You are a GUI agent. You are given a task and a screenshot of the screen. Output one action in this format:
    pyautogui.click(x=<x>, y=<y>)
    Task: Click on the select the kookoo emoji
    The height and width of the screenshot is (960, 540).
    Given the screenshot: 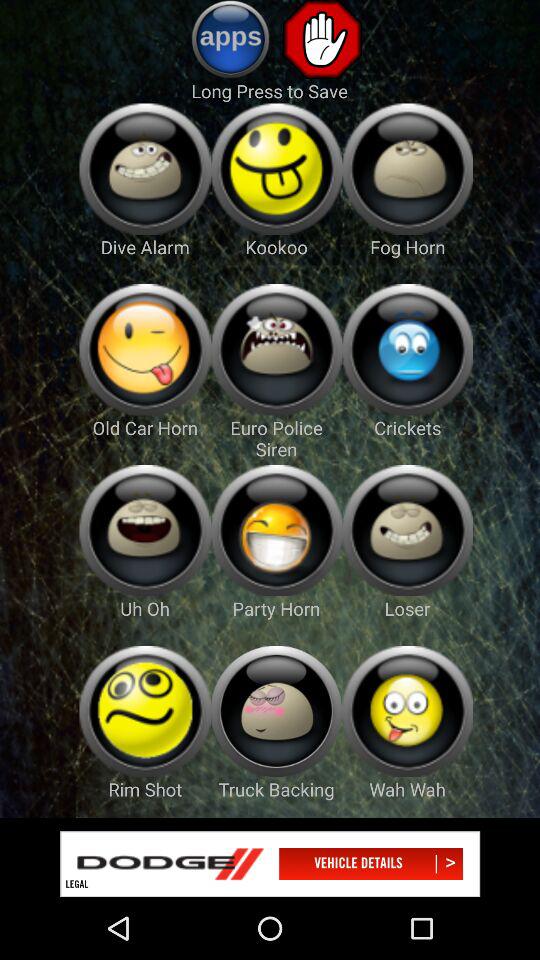 What is the action you would take?
    pyautogui.click(x=276, y=169)
    